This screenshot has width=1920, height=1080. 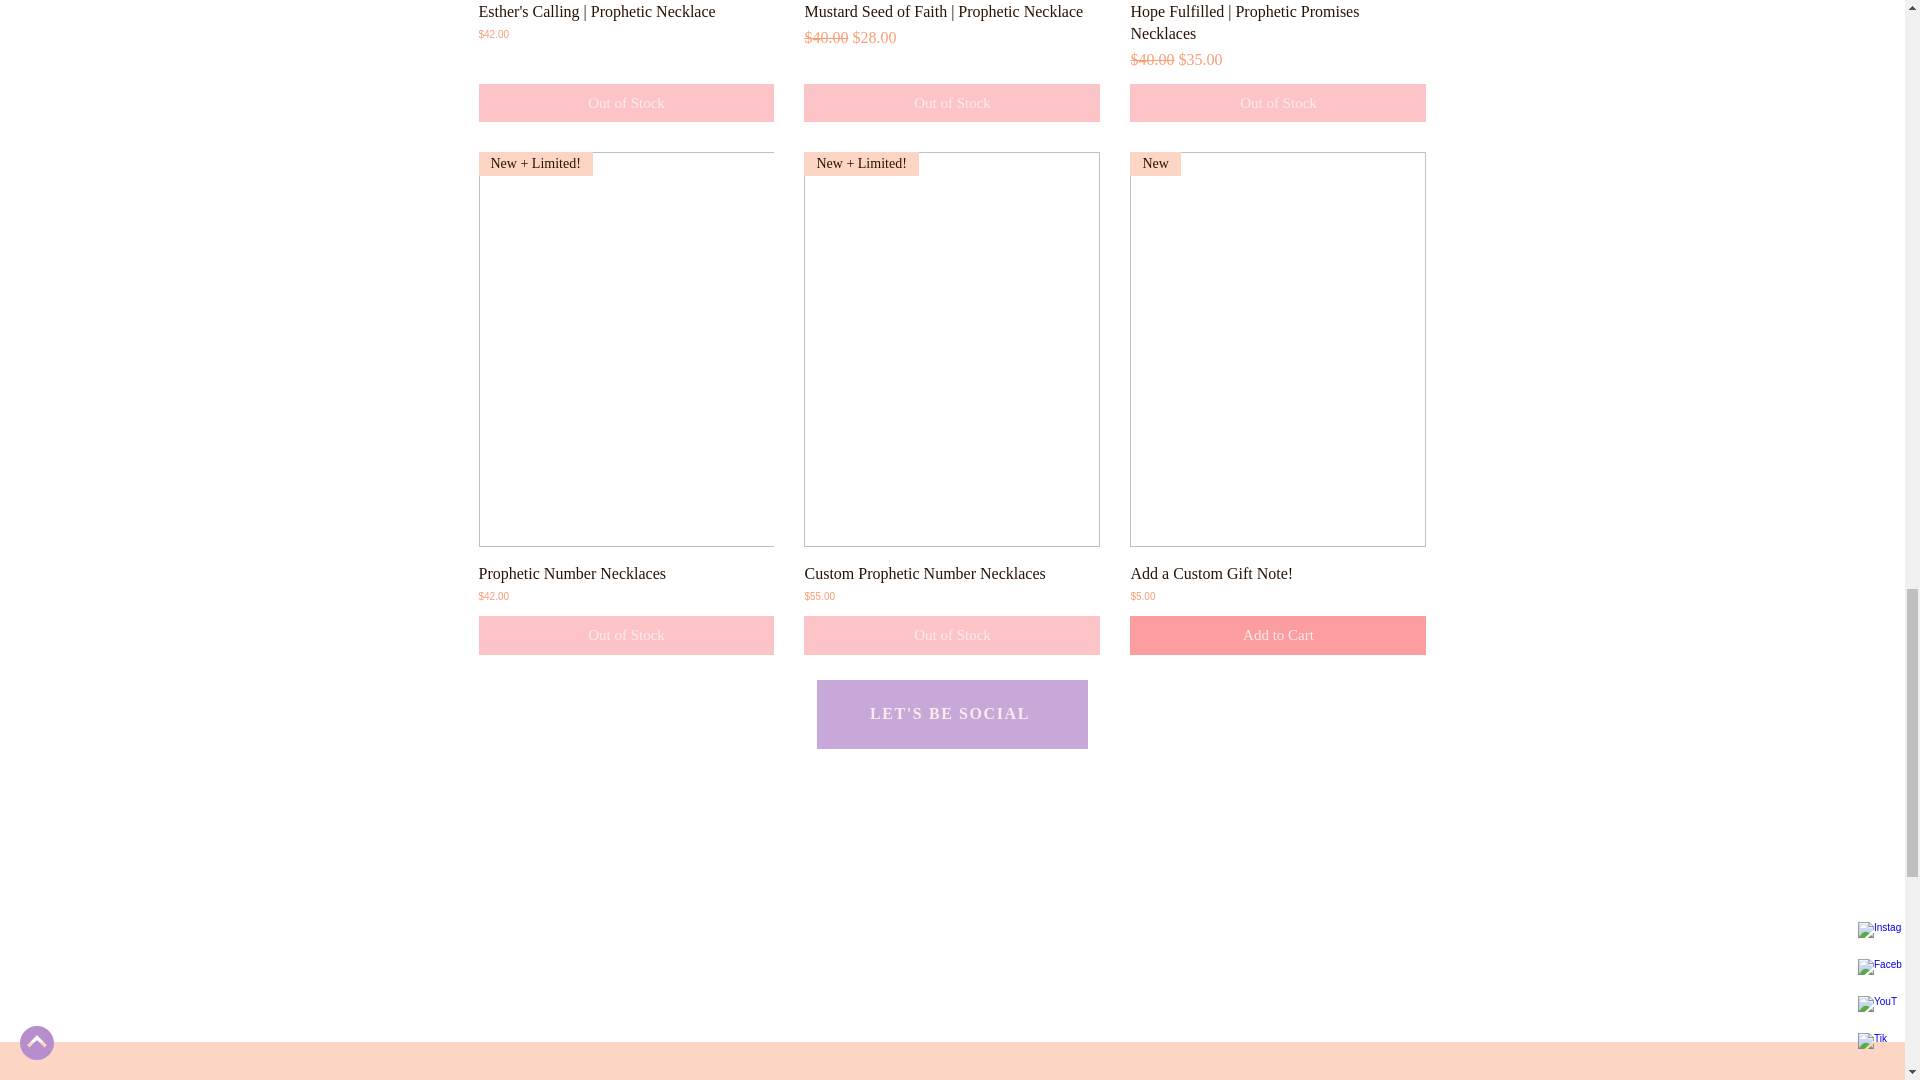 I want to click on Out of Stock, so click(x=952, y=104).